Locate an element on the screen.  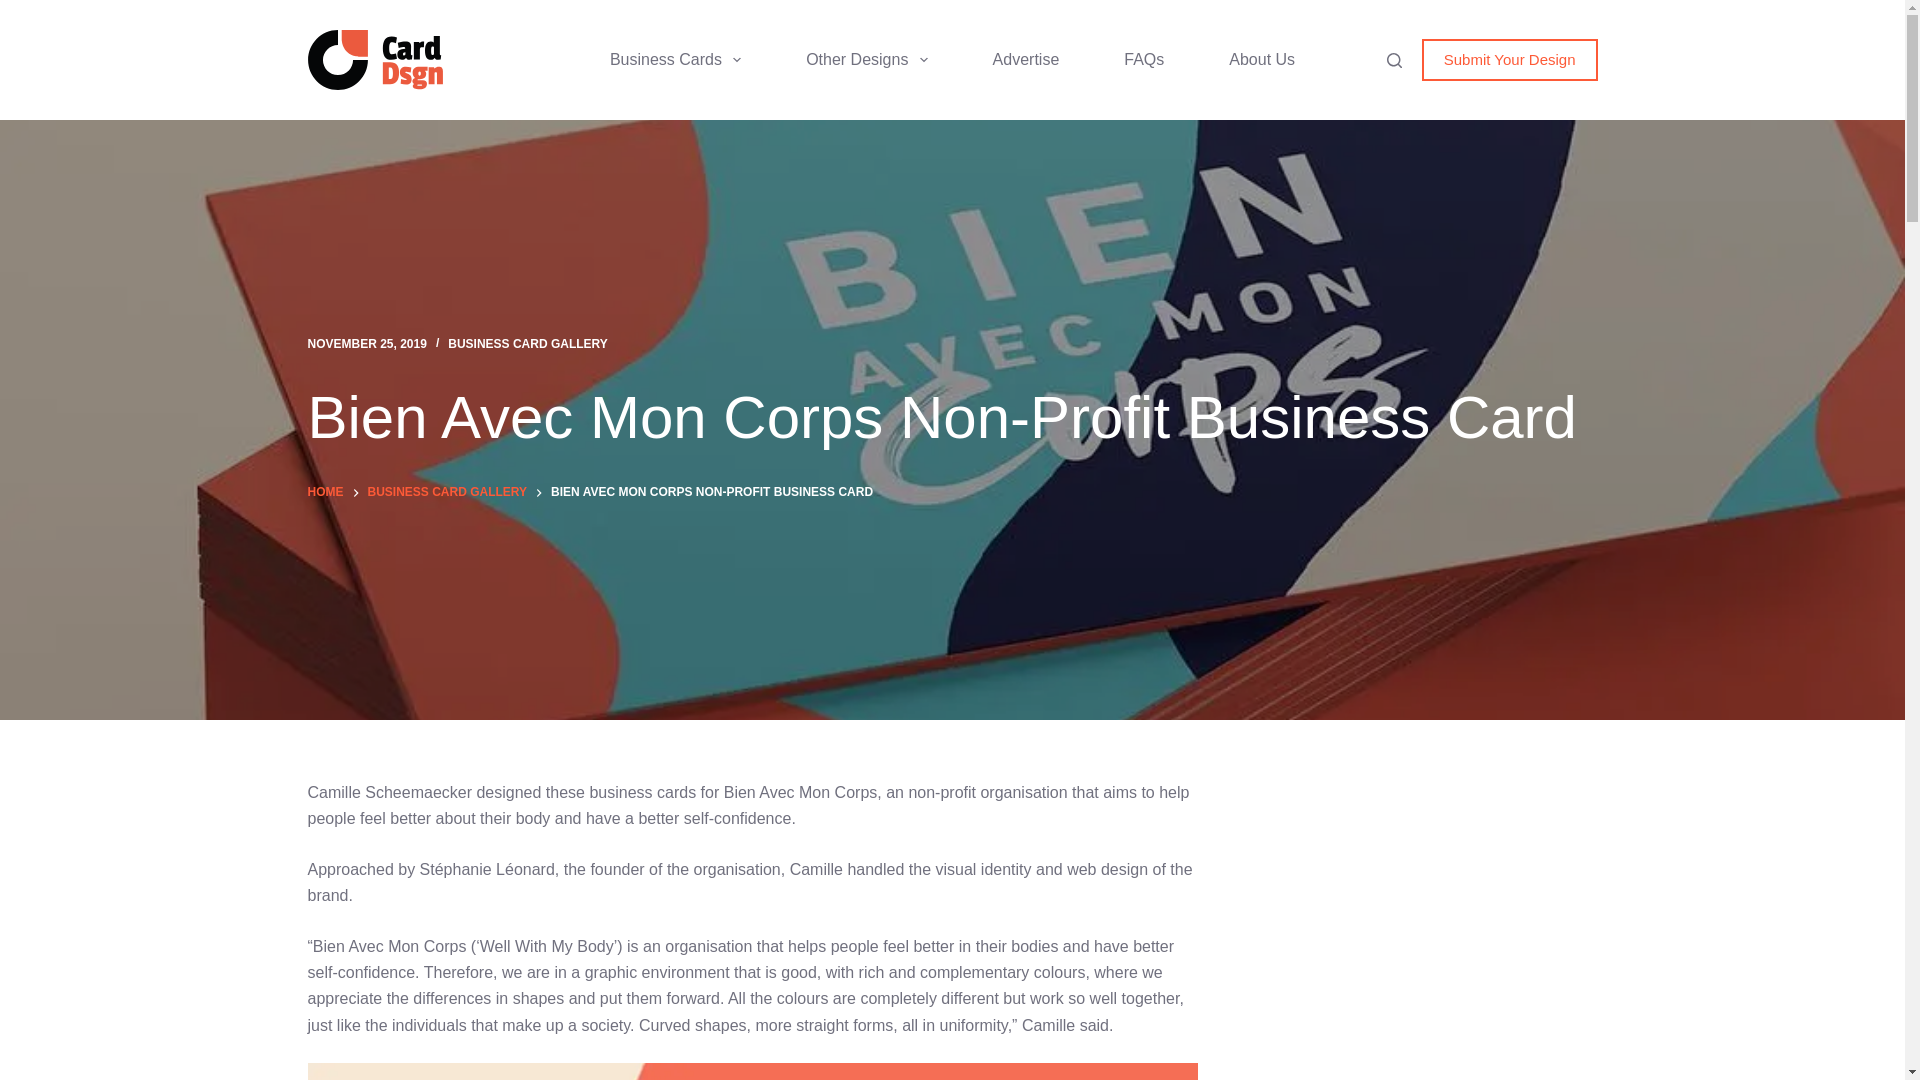
Bien Avec Mon Corps Non-Profit Business Card is located at coordinates (952, 418).